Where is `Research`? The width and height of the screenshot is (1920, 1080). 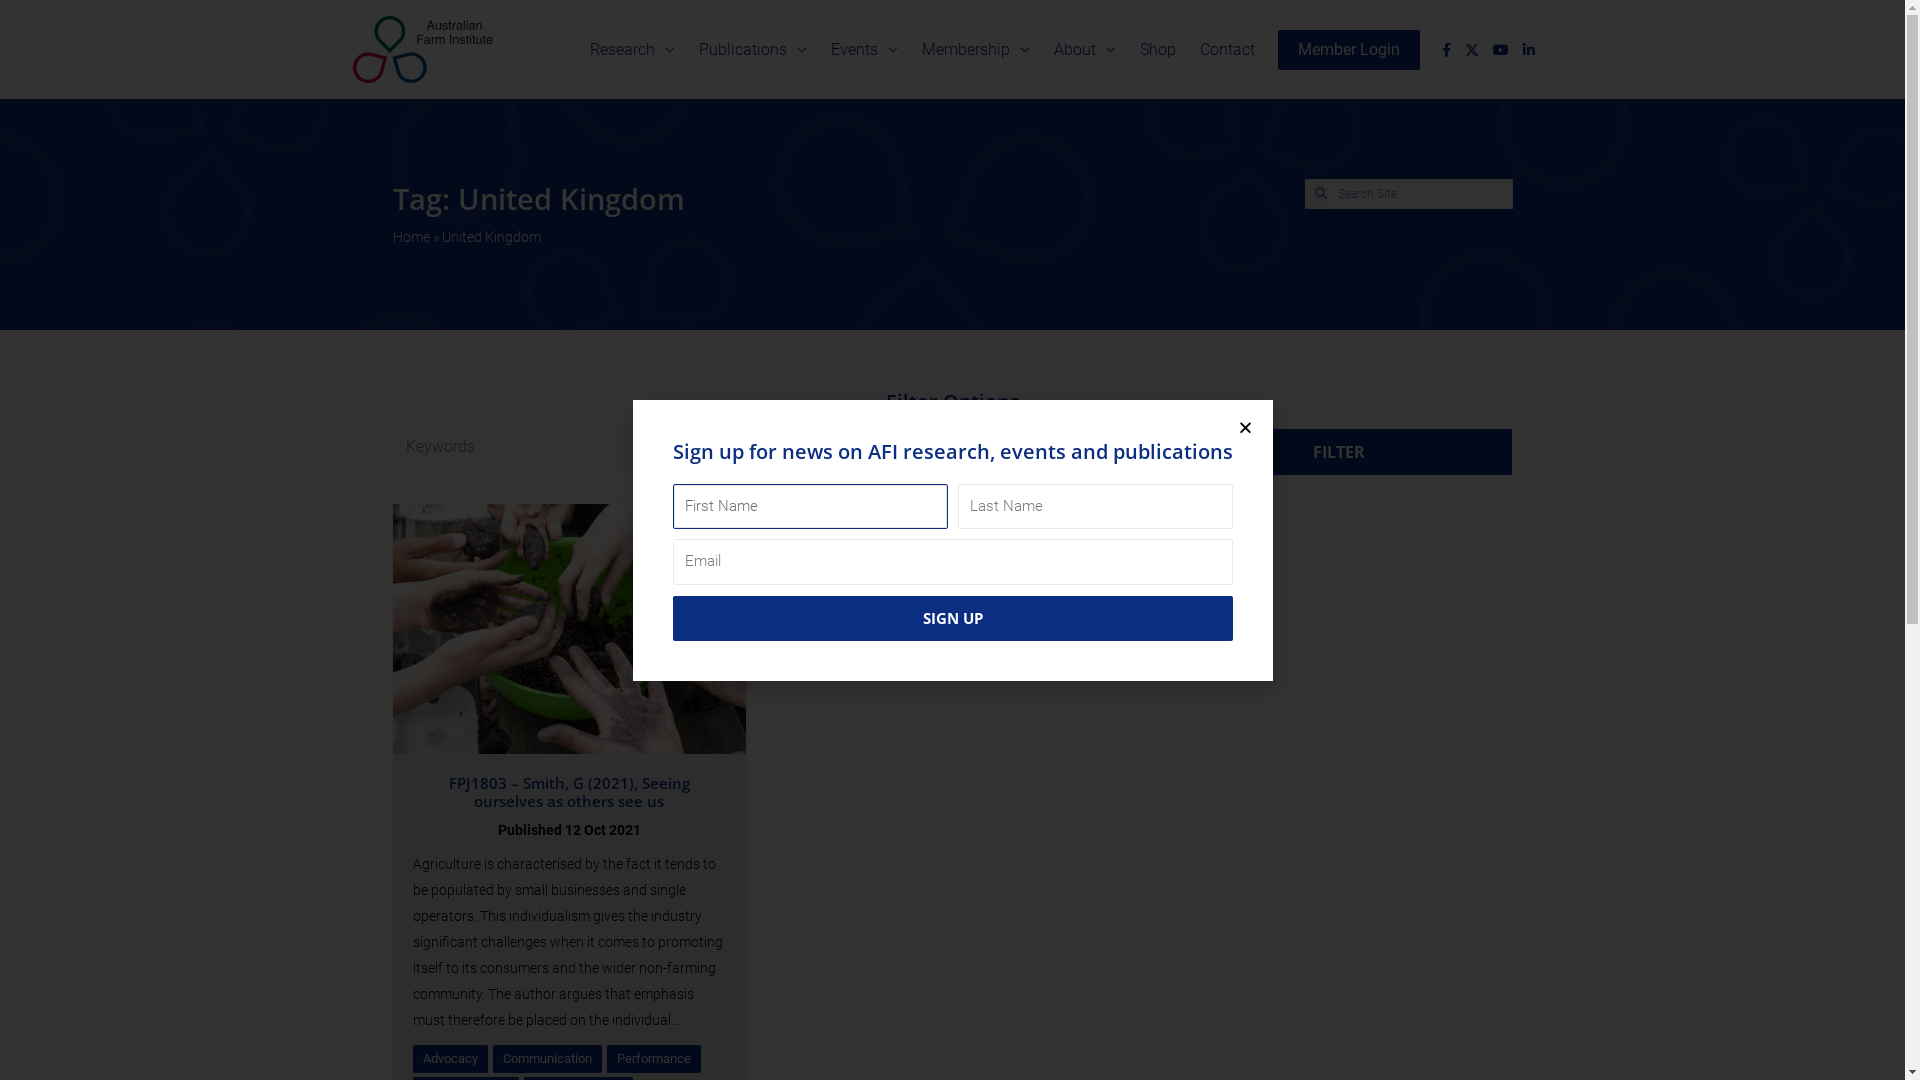
Research is located at coordinates (632, 50).